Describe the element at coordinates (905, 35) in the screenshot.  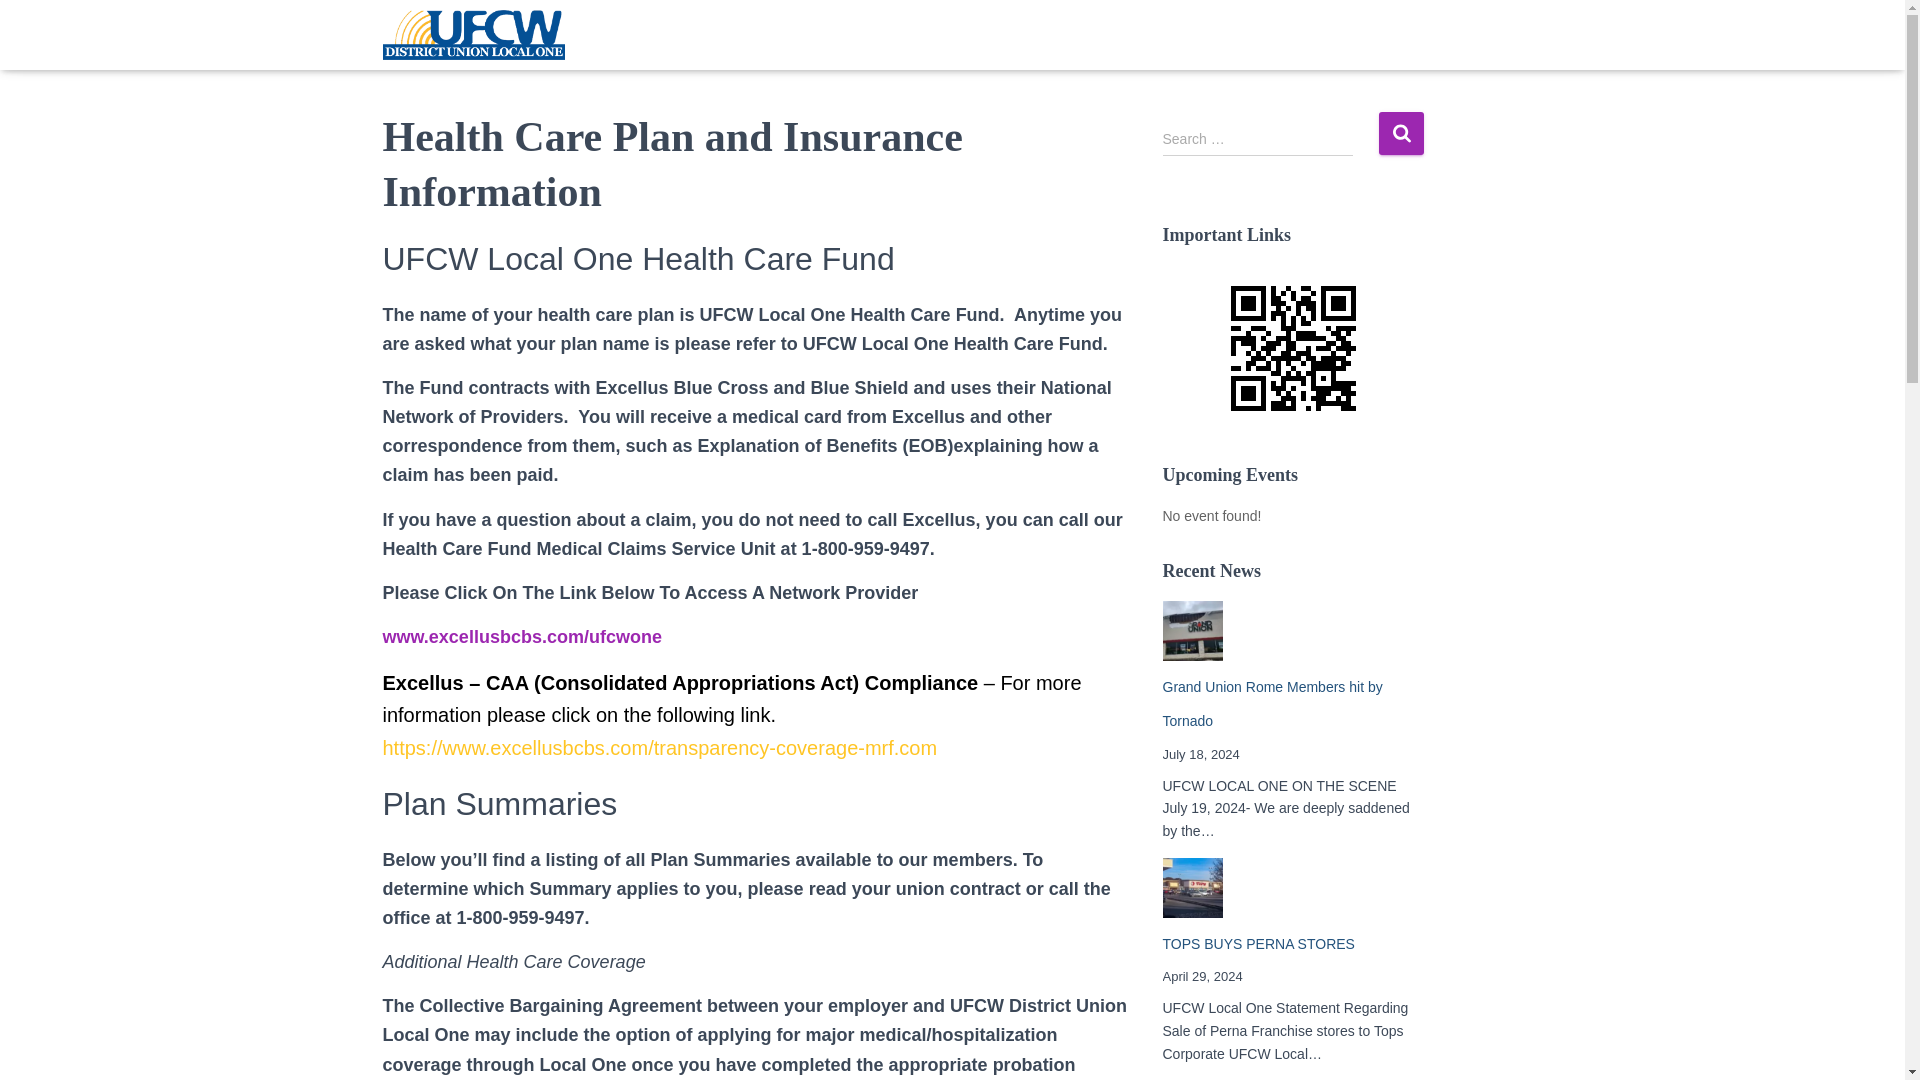
I see `Benefits` at that location.